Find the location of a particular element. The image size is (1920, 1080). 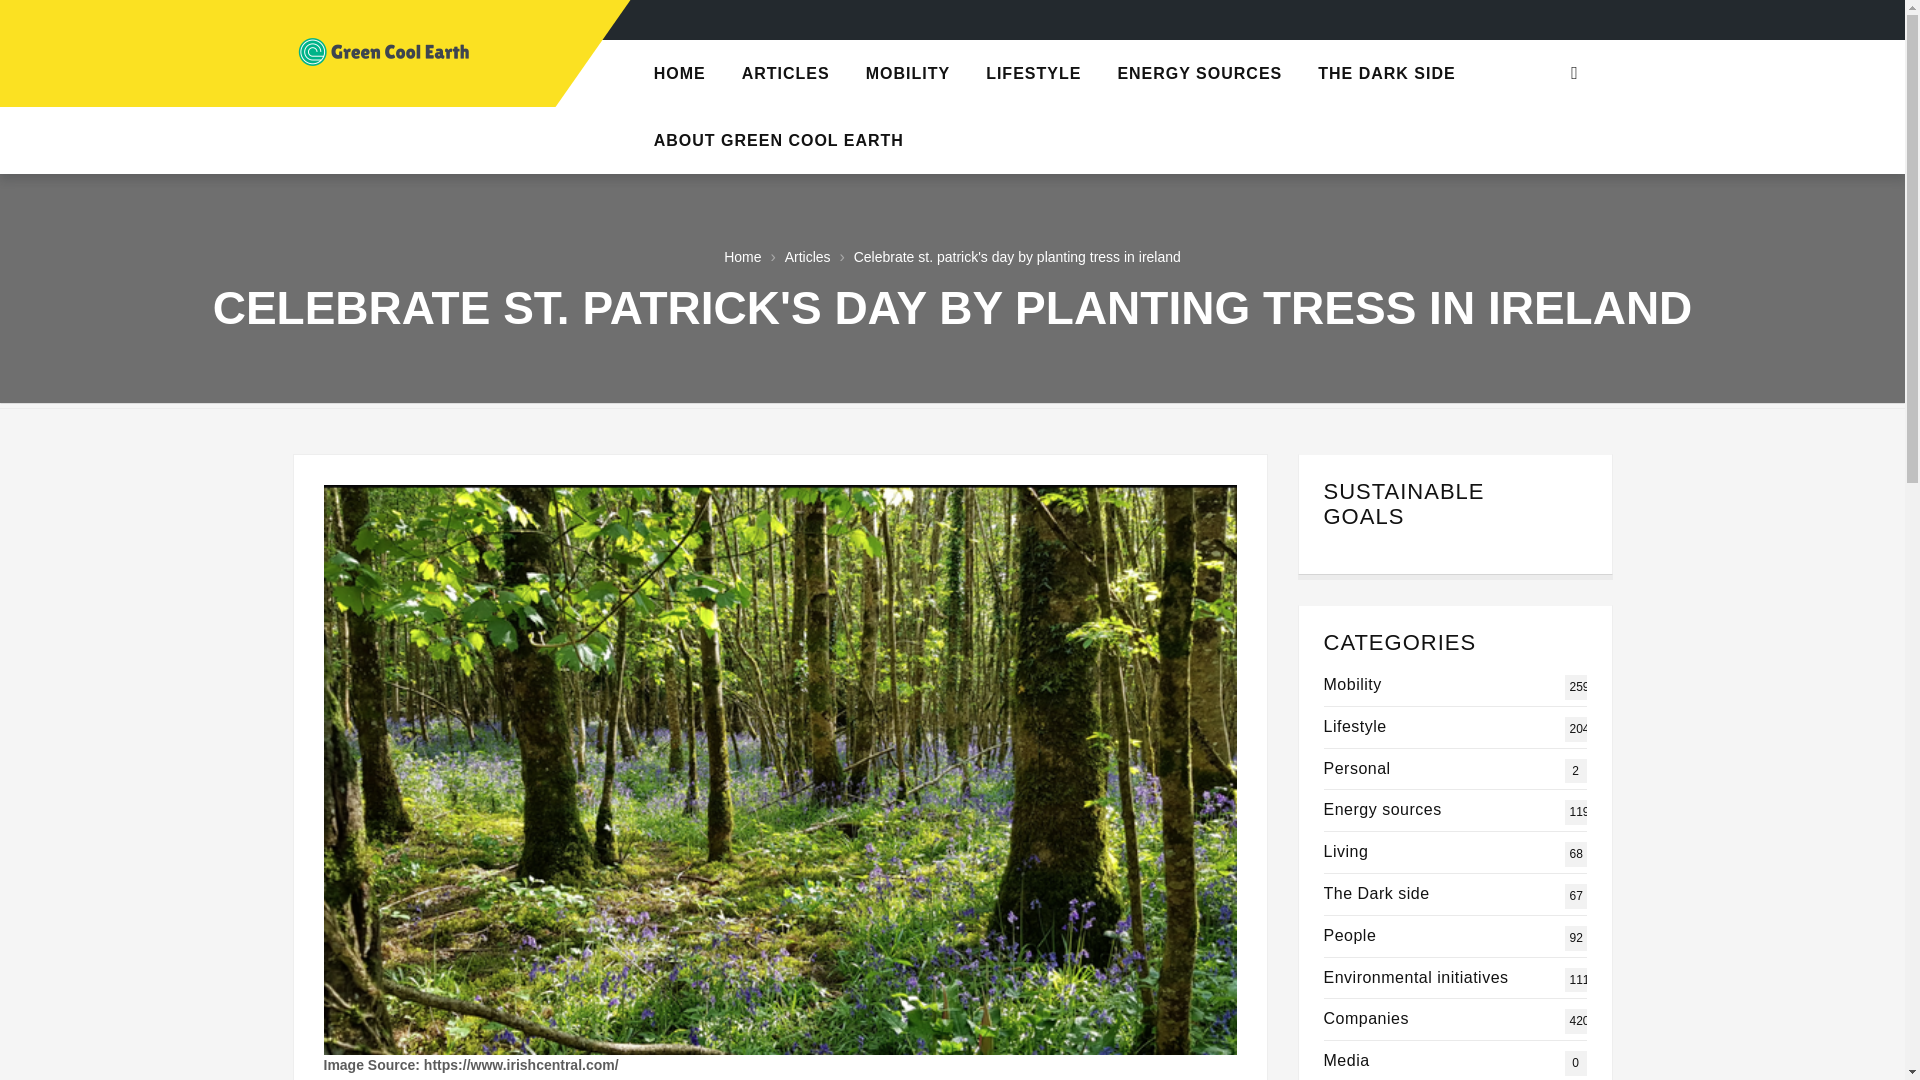

Search is located at coordinates (1574, 72).